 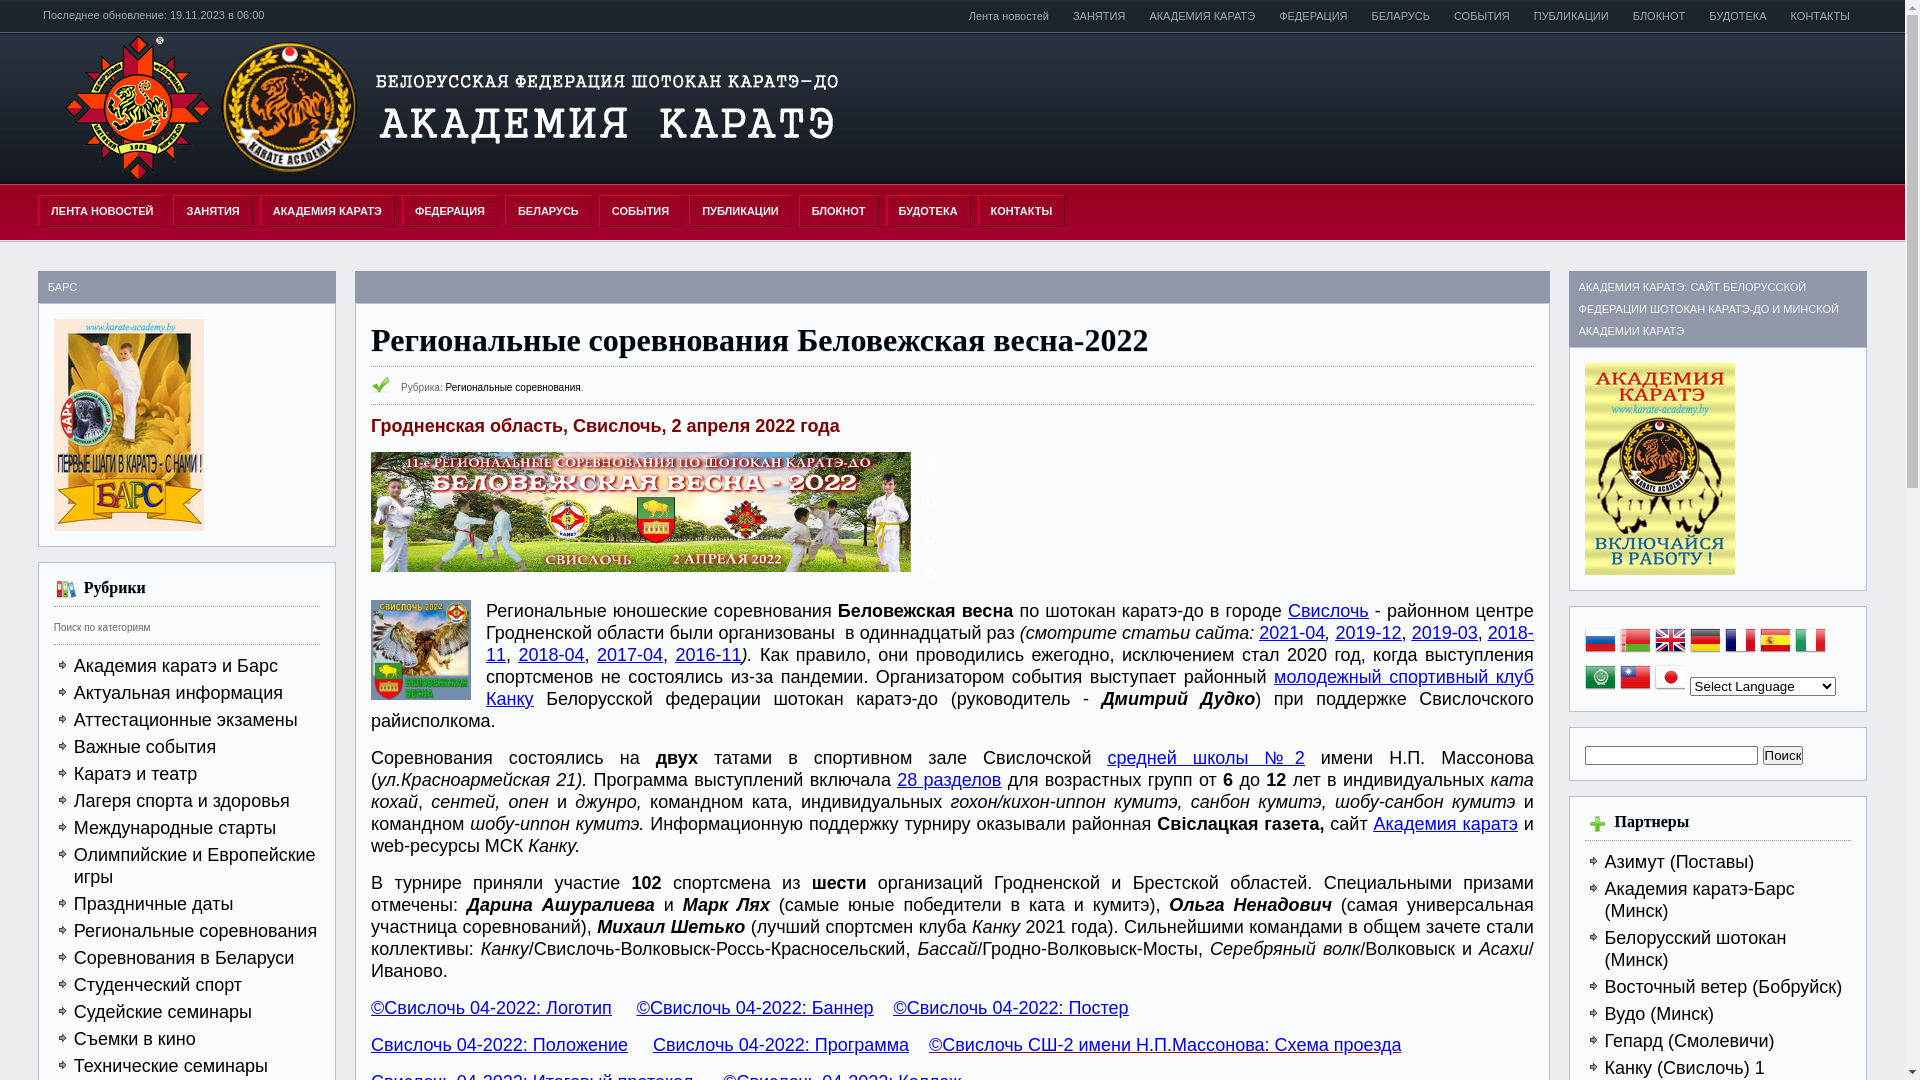 I want to click on French, so click(x=1740, y=642).